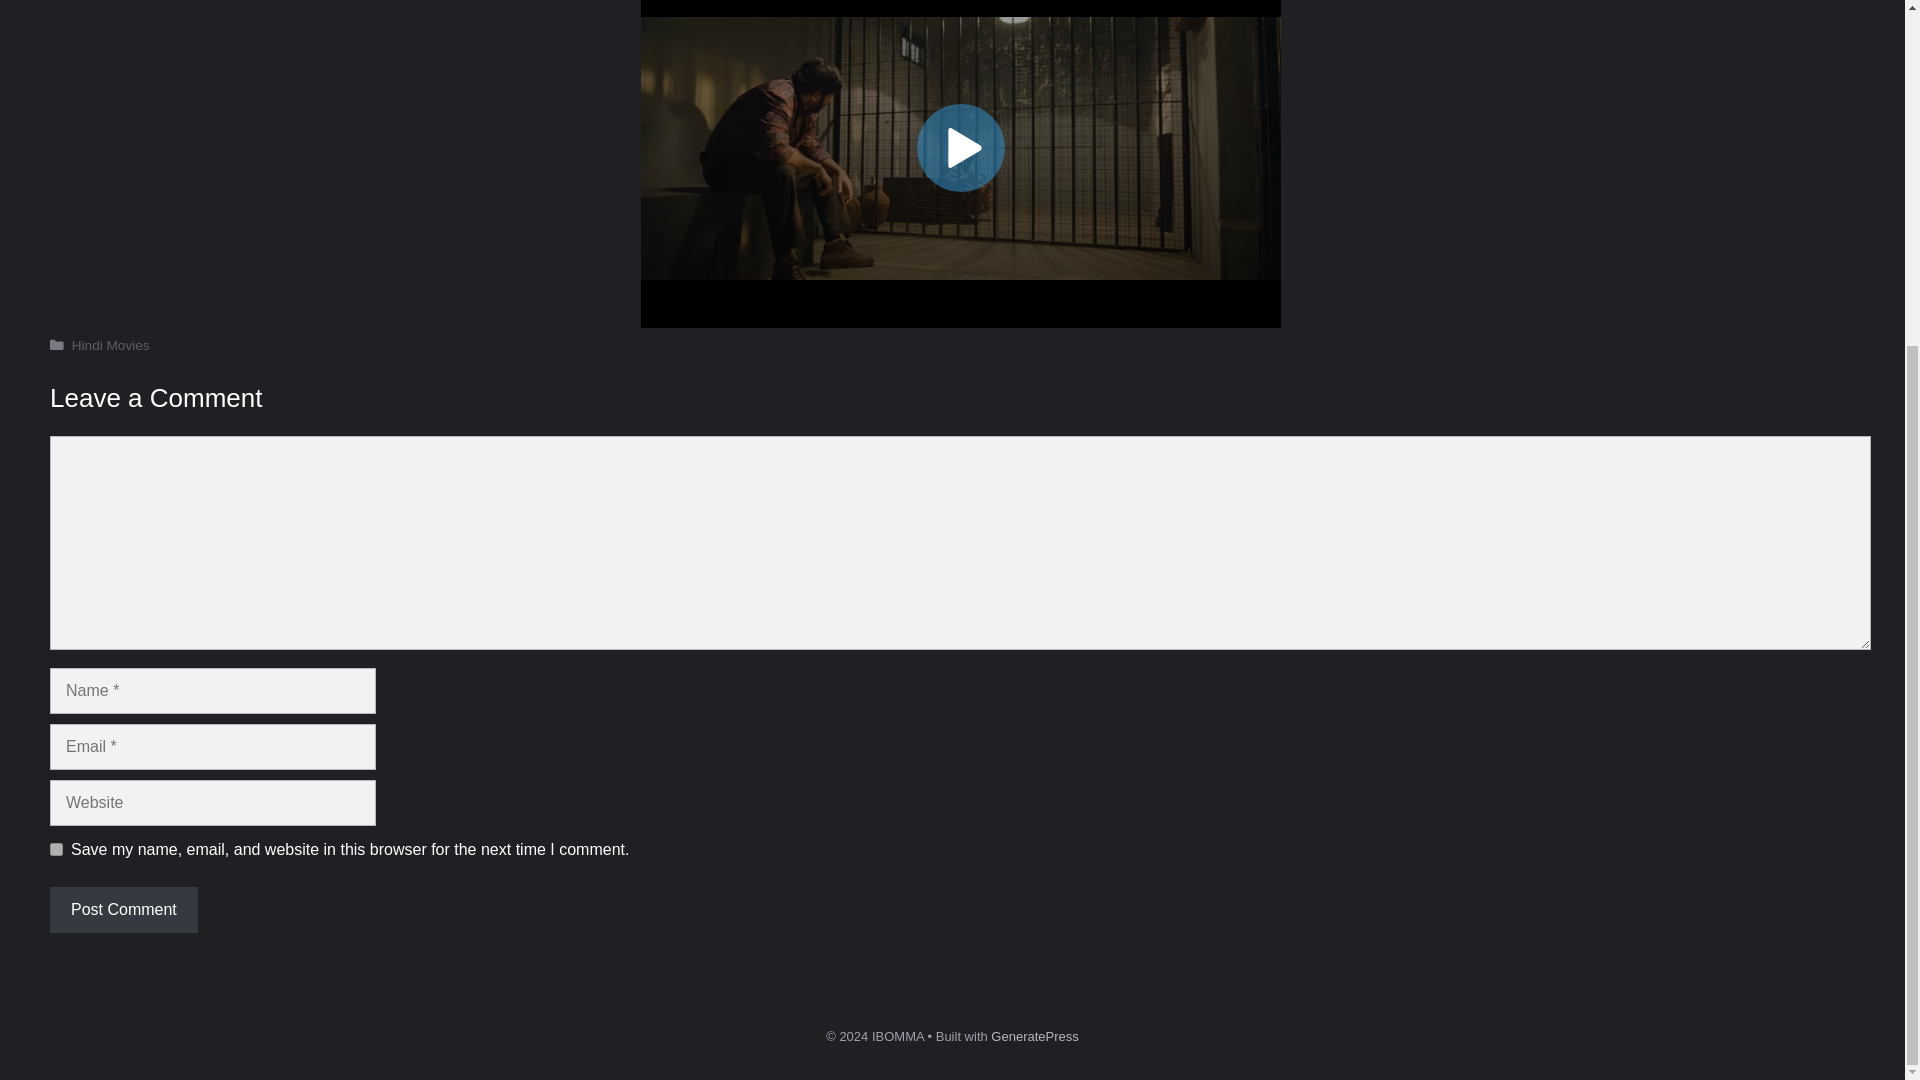 The image size is (1920, 1080). What do you see at coordinates (123, 910) in the screenshot?
I see `Post Comment` at bounding box center [123, 910].